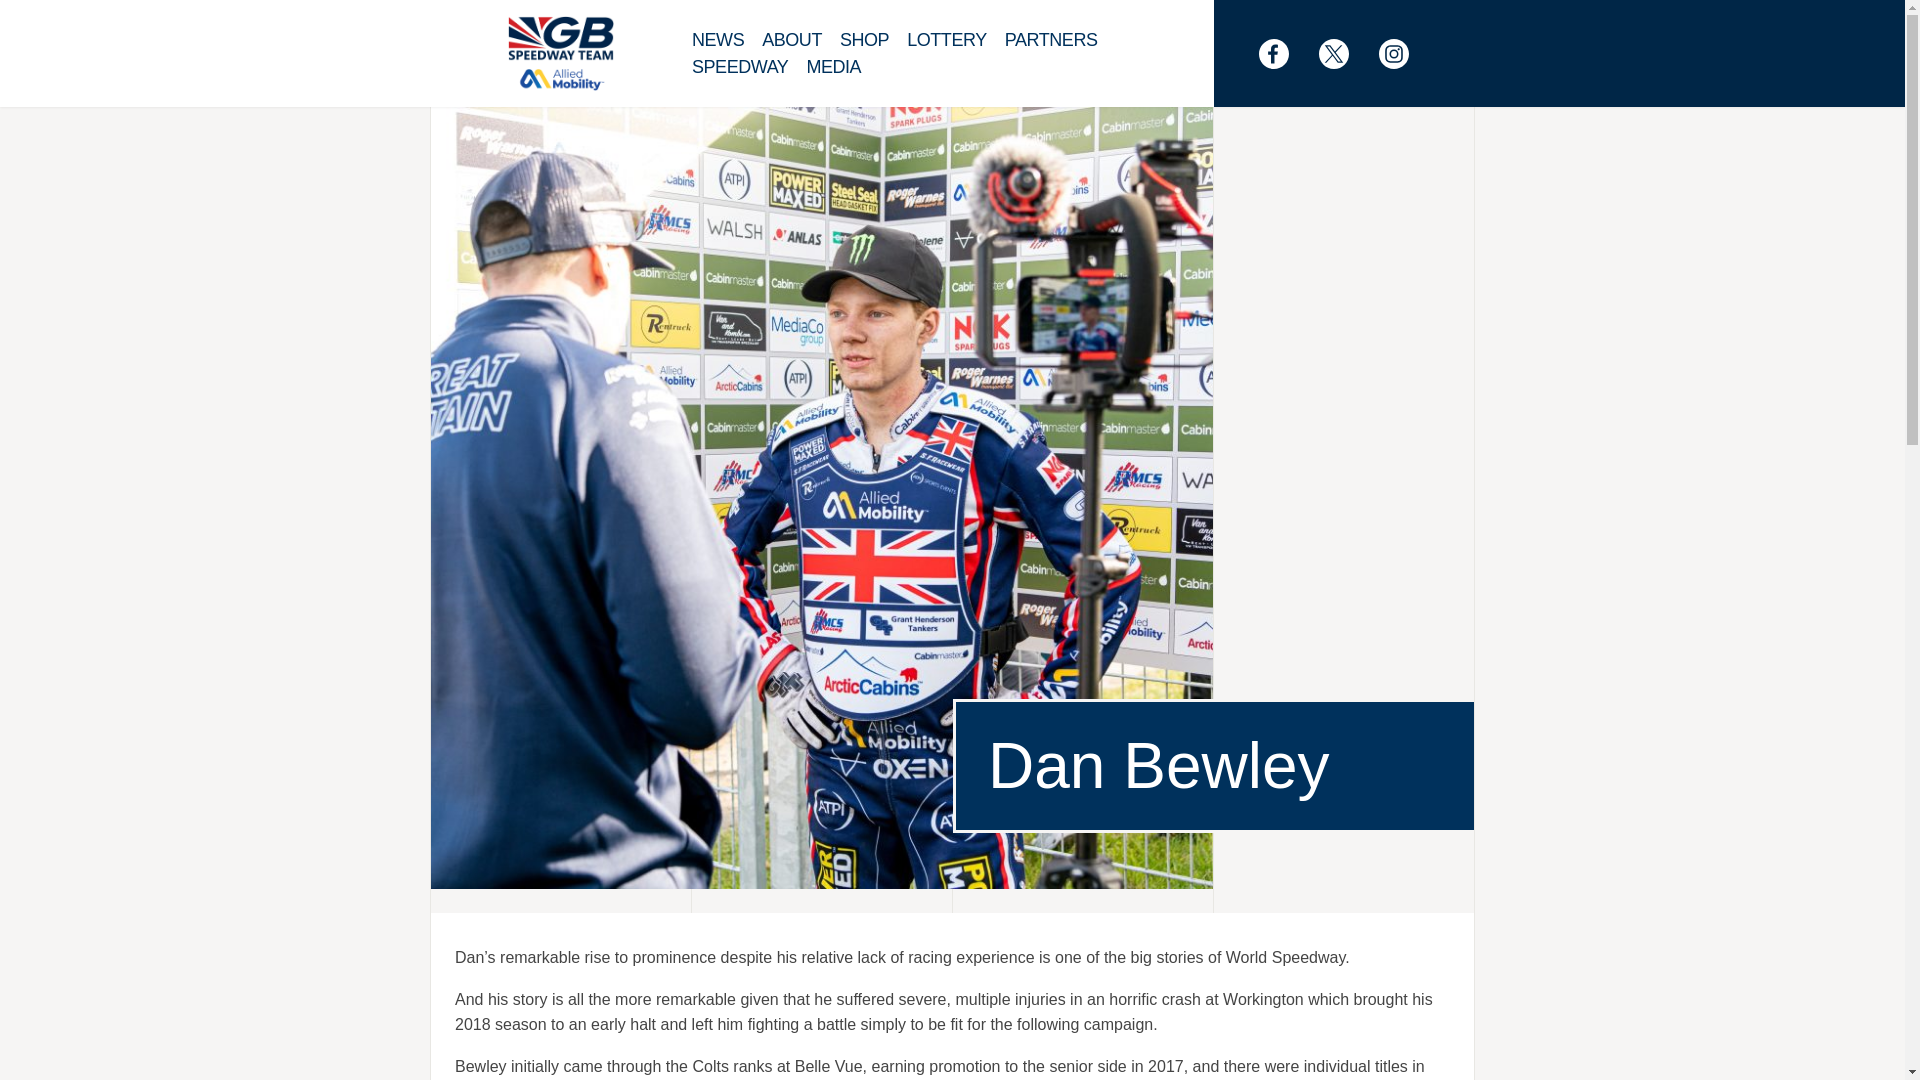  I want to click on PARTNERS, so click(1060, 40).